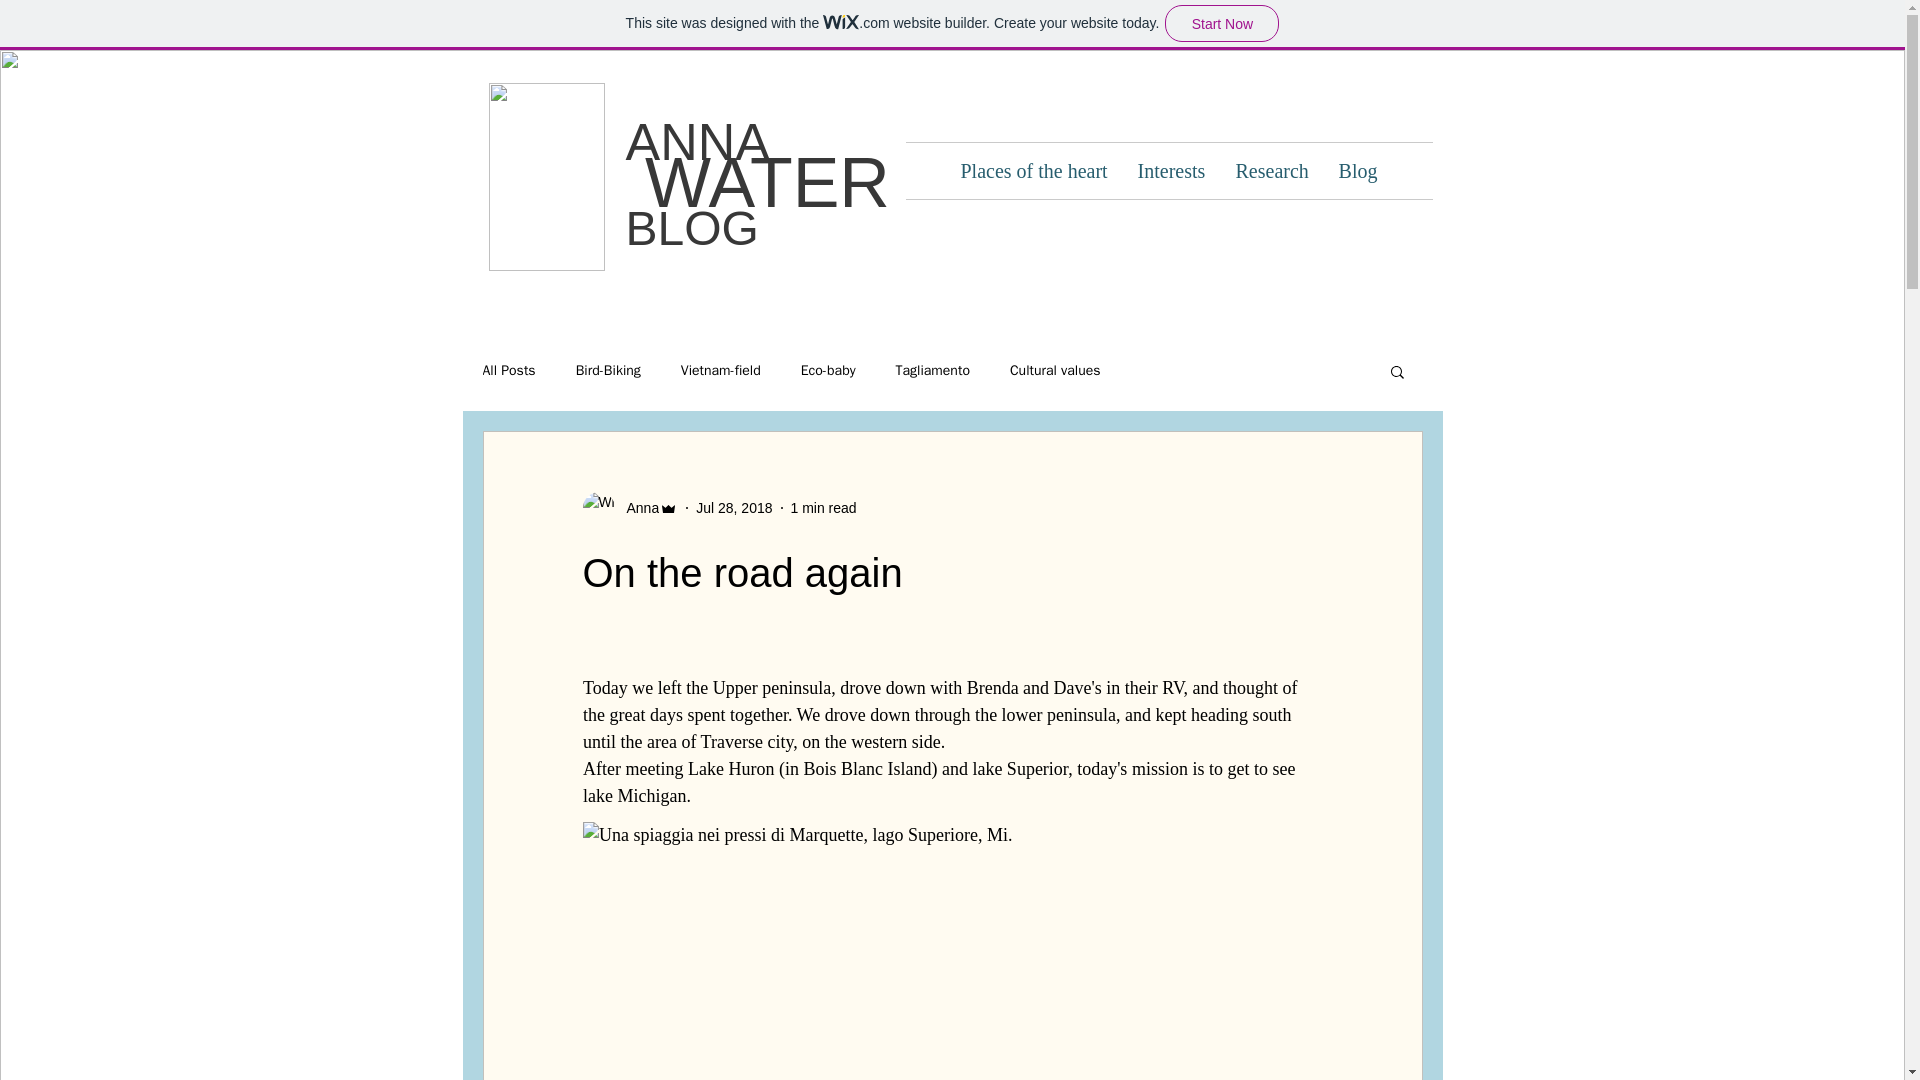 This screenshot has width=1920, height=1080. Describe the element at coordinates (1170, 170) in the screenshot. I see `Interests` at that location.